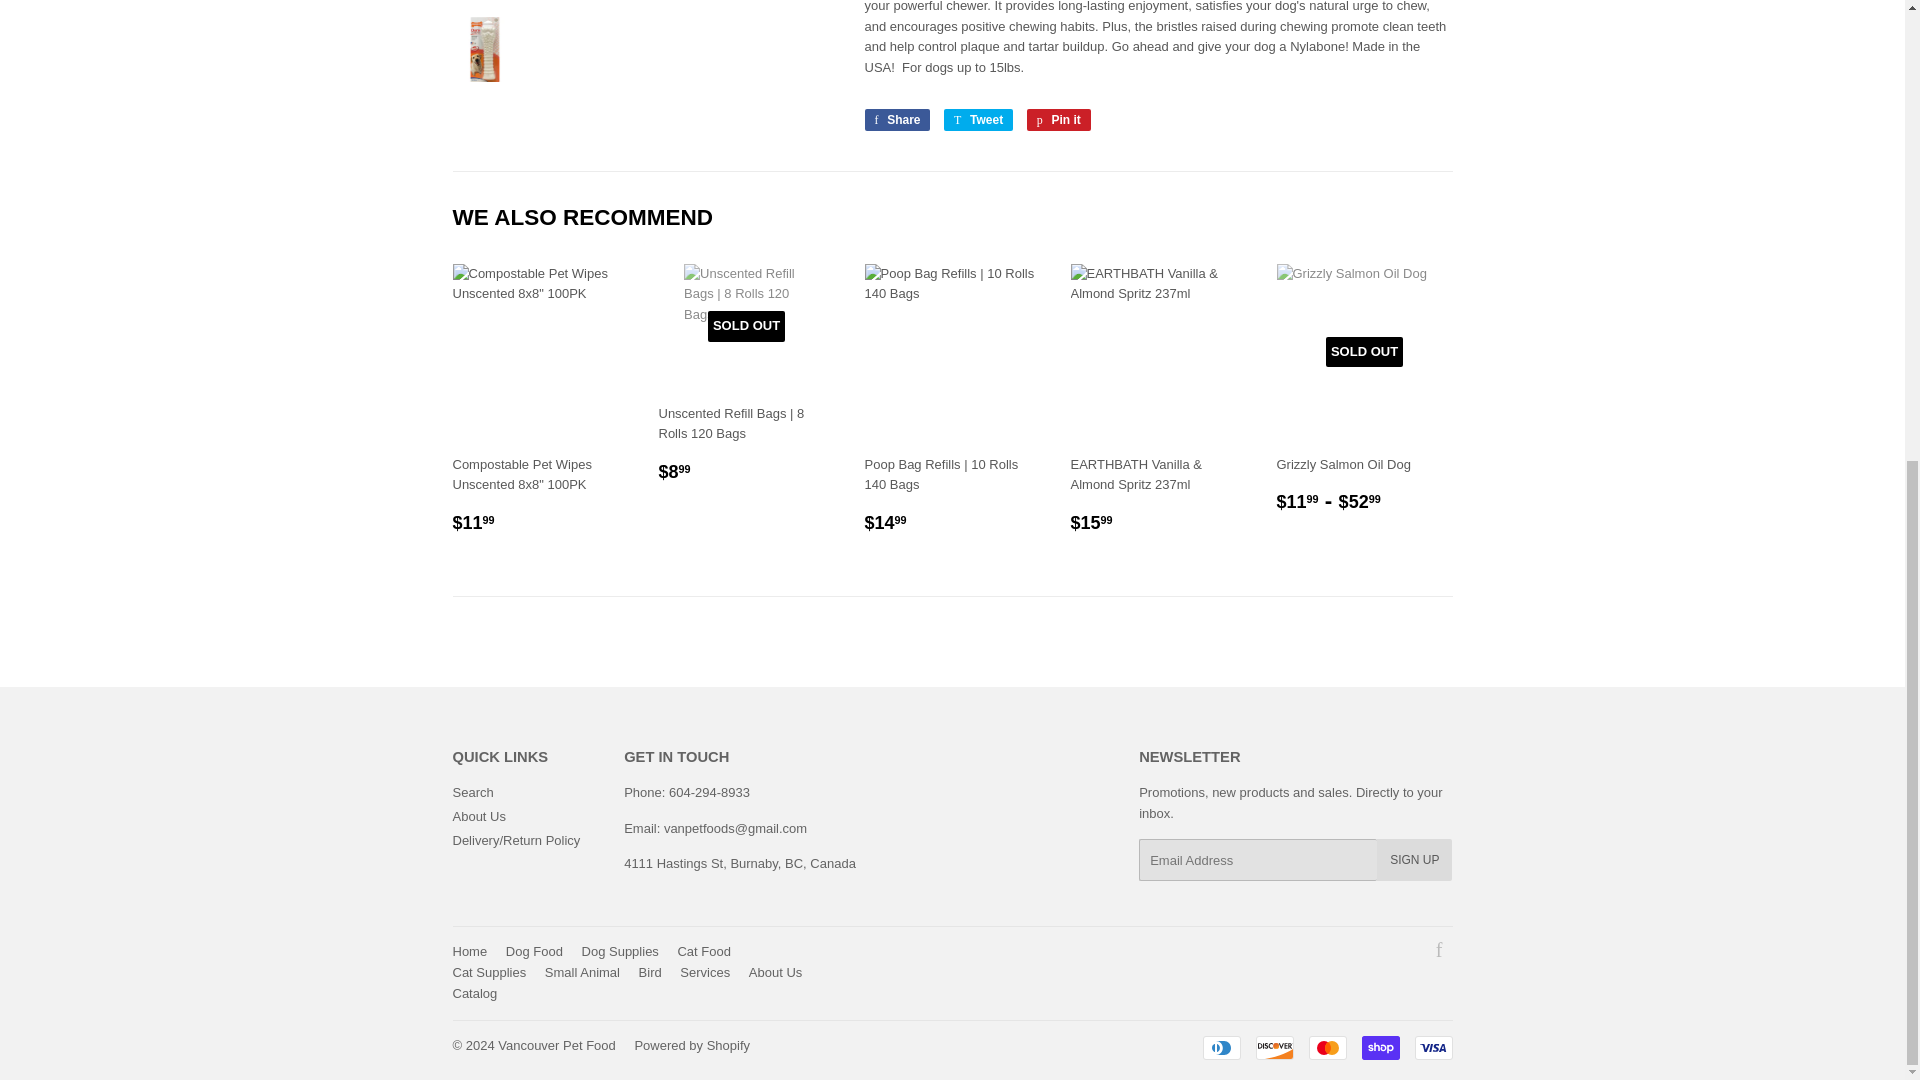  I want to click on Mastercard, so click(1326, 1047).